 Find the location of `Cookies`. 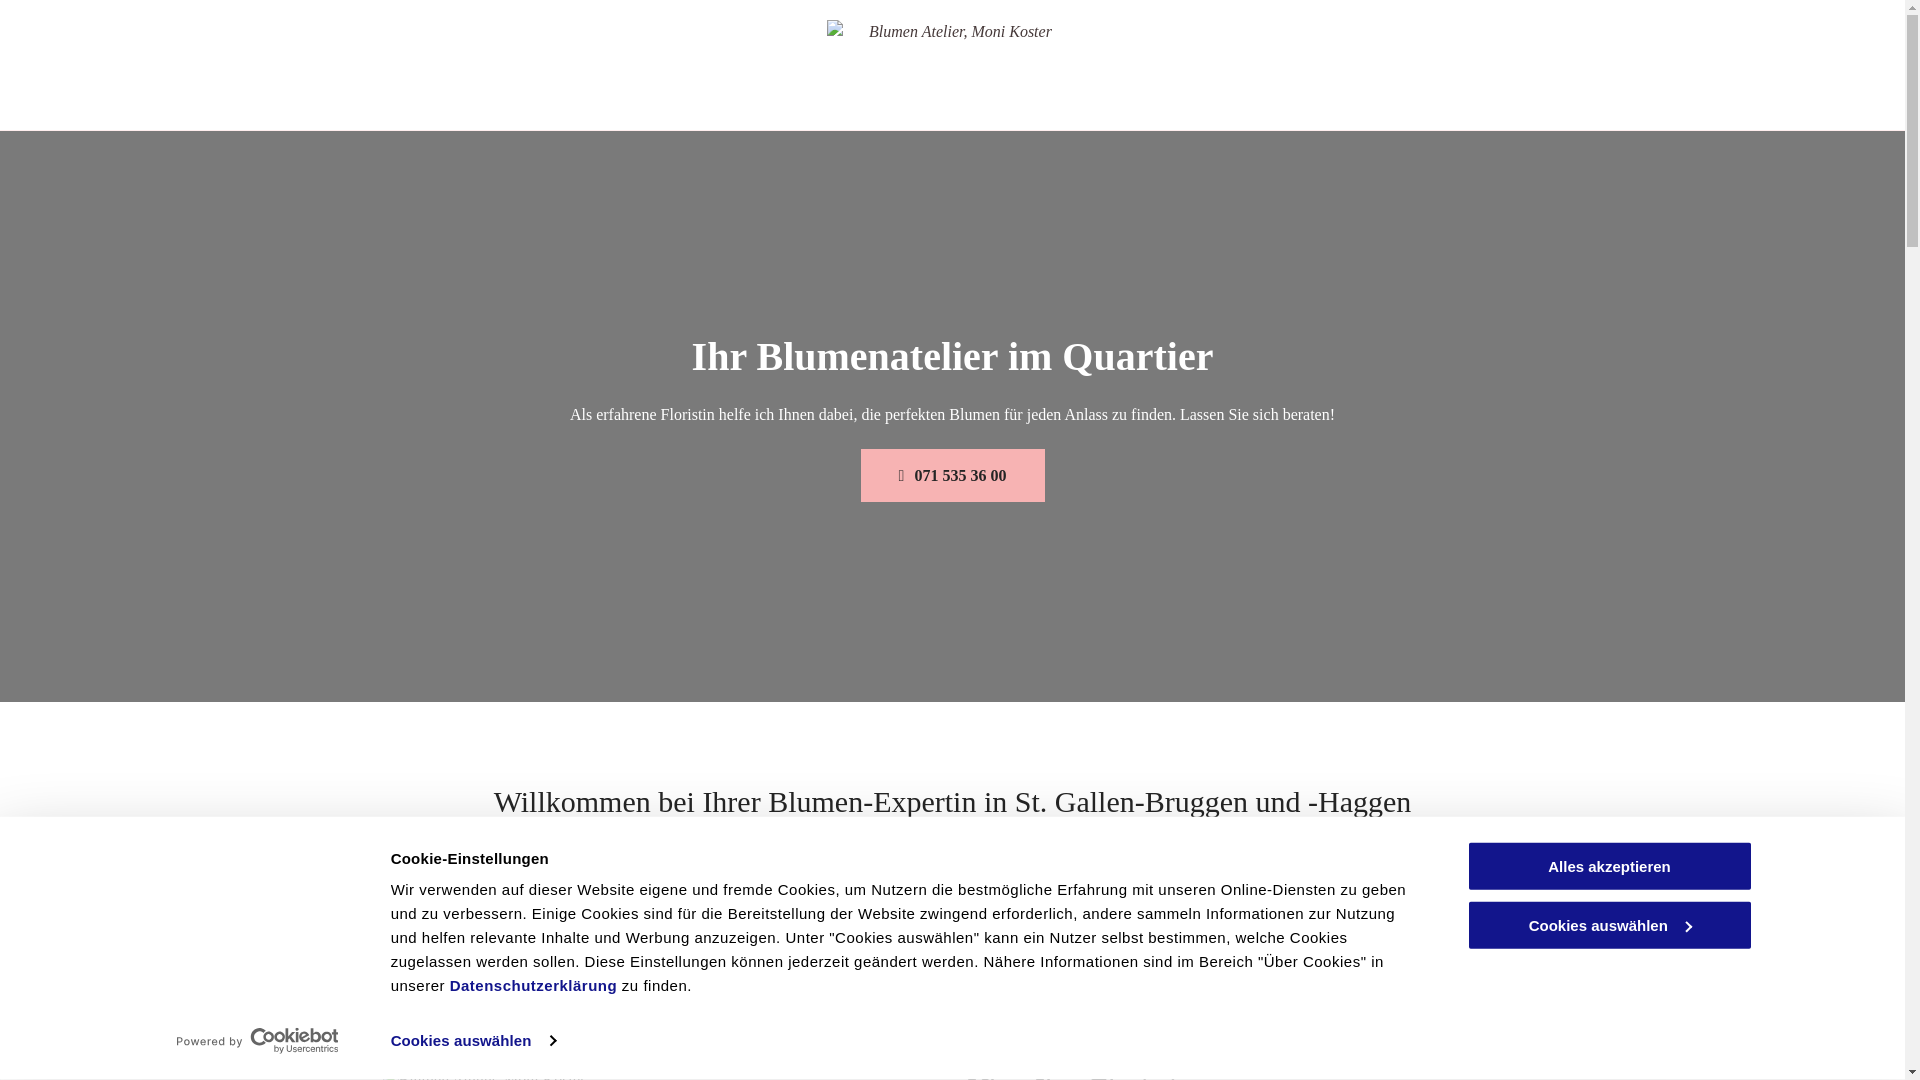

Cookies is located at coordinates (110, 1033).